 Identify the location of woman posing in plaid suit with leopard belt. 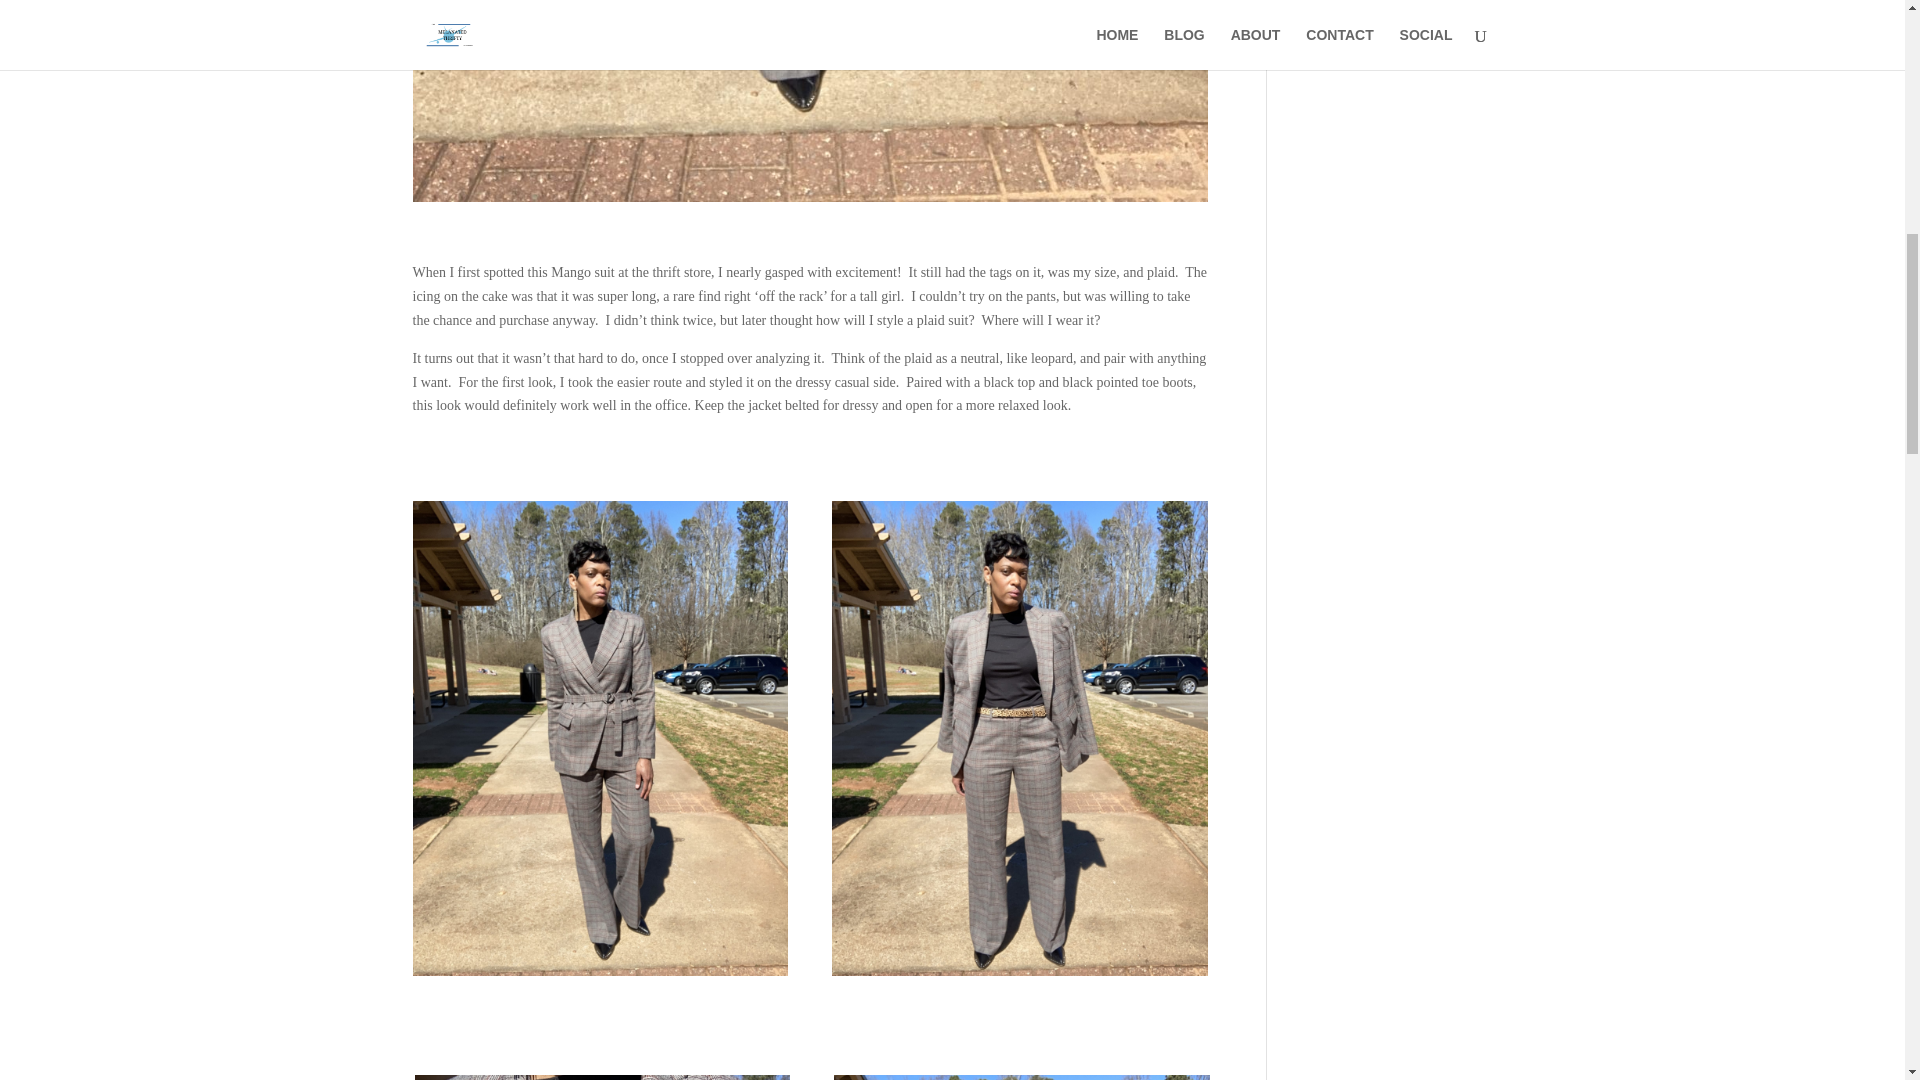
(1019, 975).